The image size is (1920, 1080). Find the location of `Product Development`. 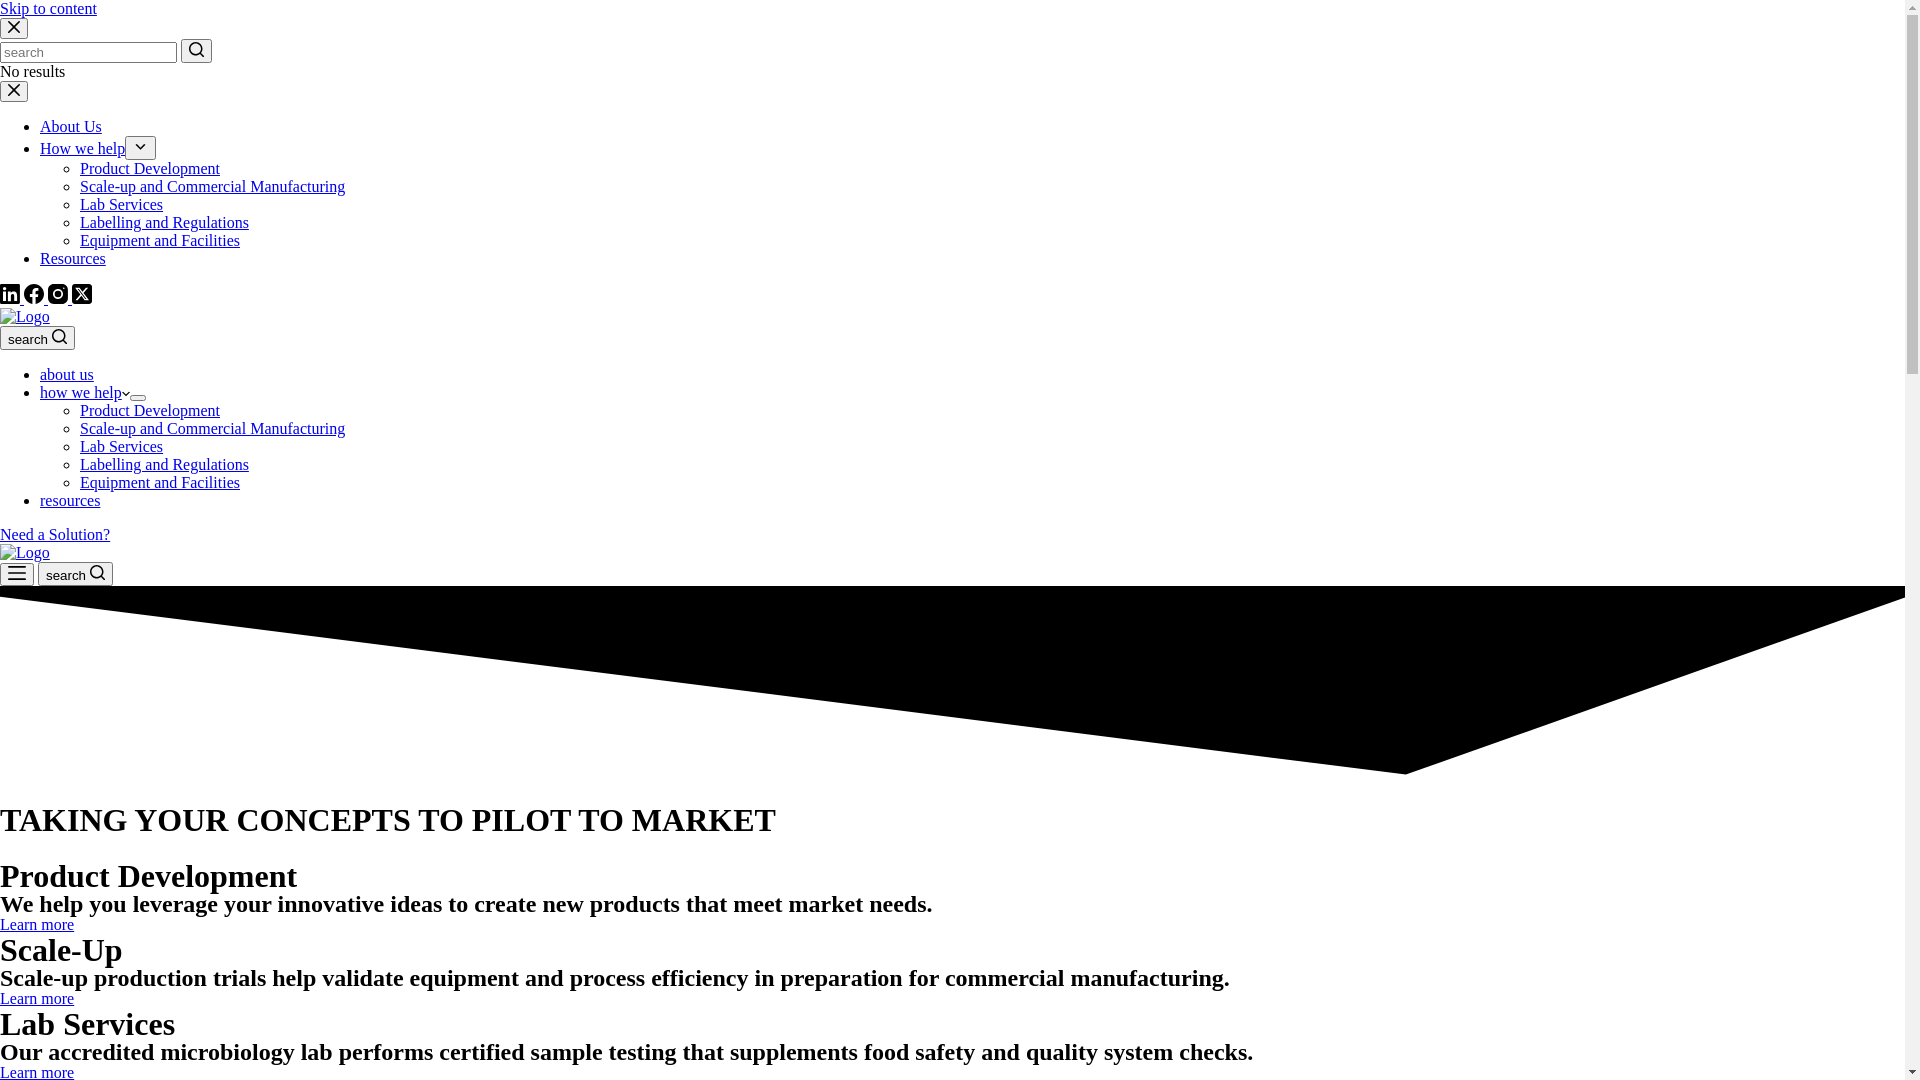

Product Development is located at coordinates (150, 168).